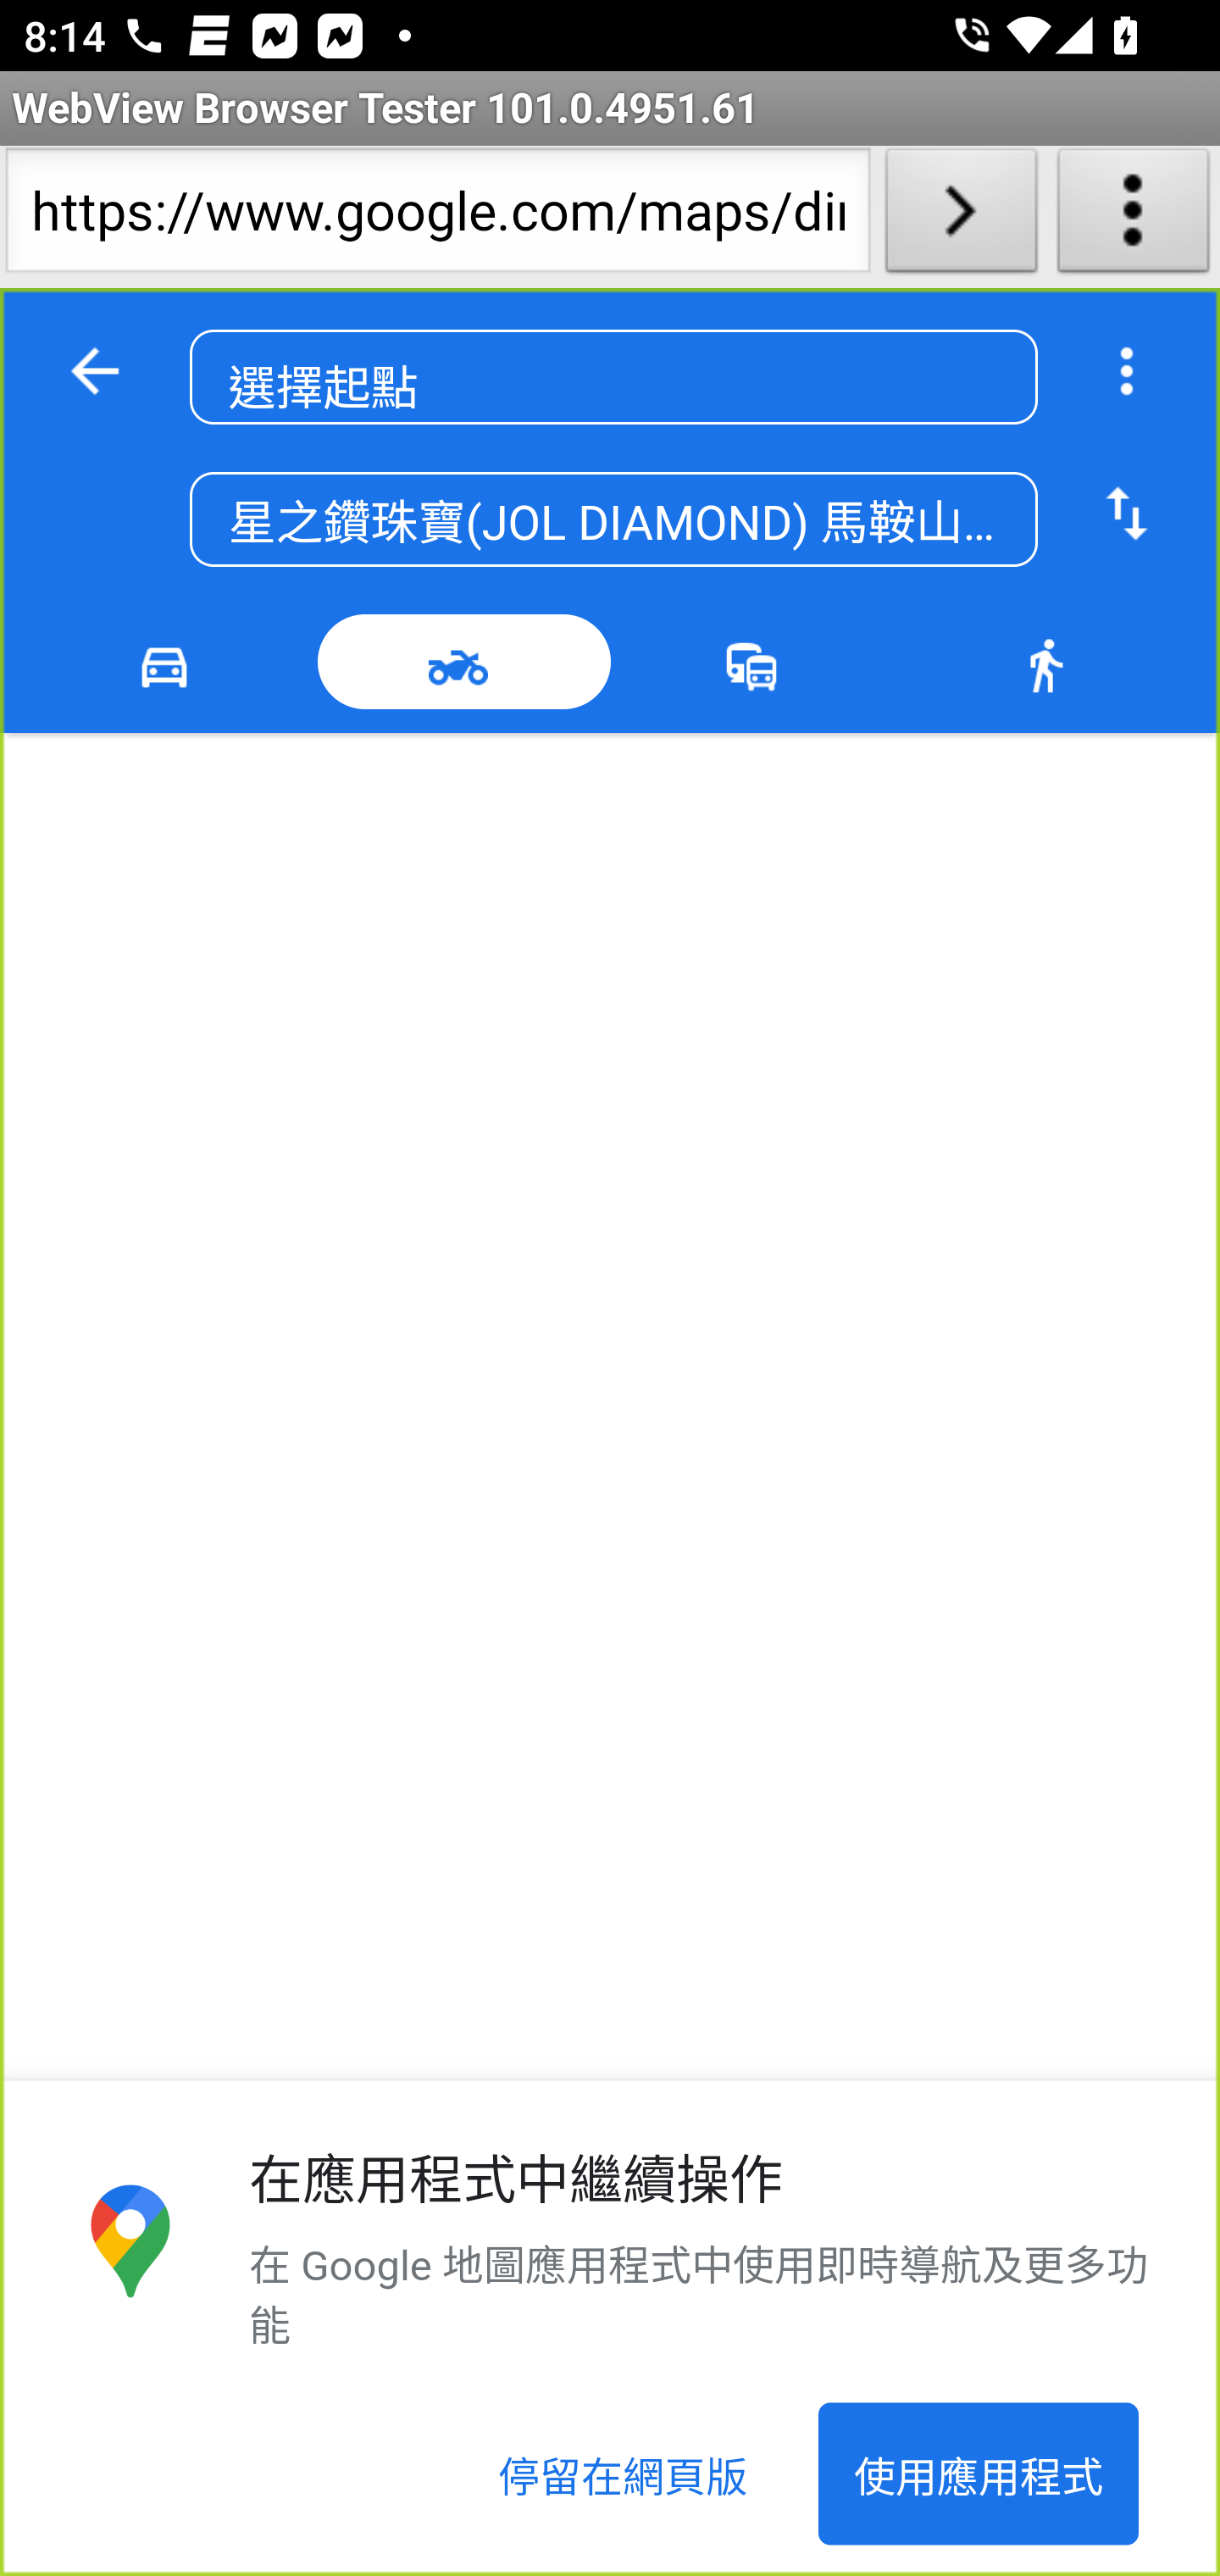 The width and height of the screenshot is (1220, 2576). What do you see at coordinates (624, 2474) in the screenshot?
I see `停留在網頁版` at bounding box center [624, 2474].